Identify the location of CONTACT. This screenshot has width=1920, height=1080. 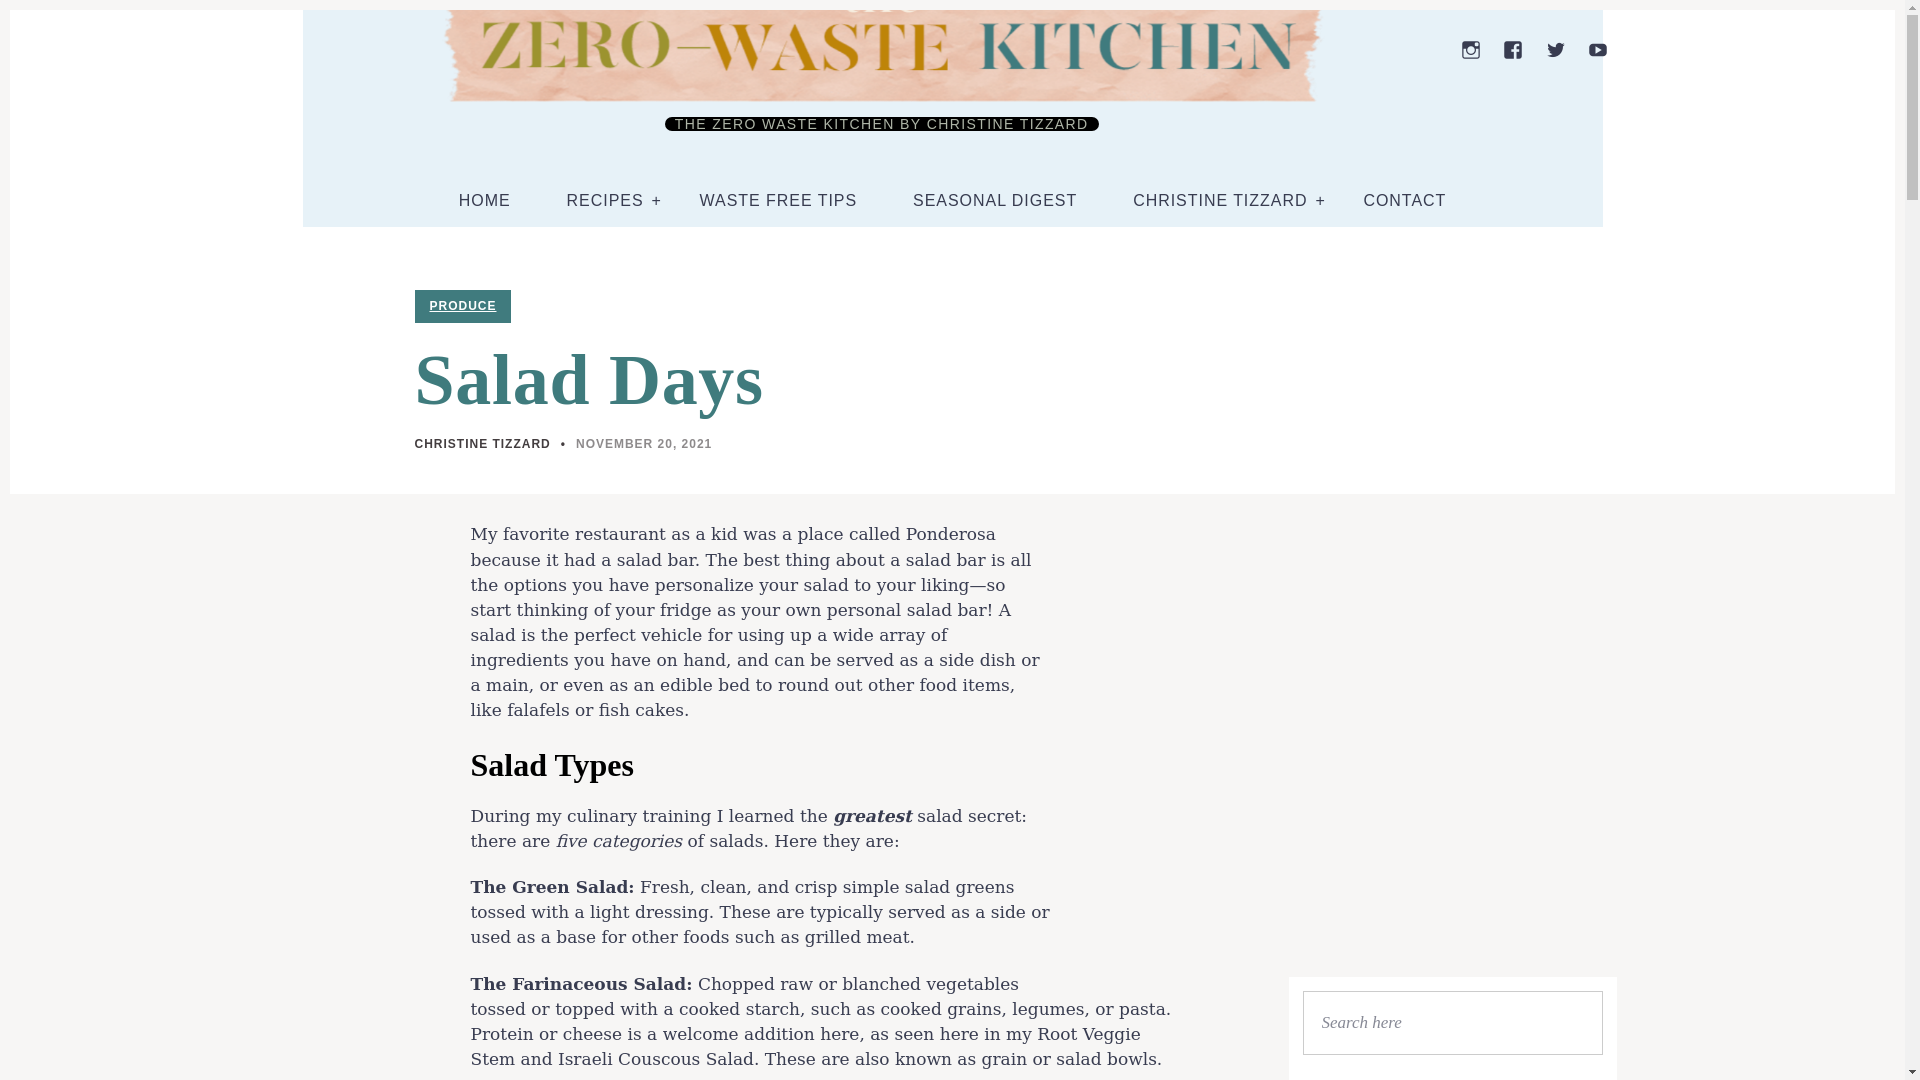
(1404, 200).